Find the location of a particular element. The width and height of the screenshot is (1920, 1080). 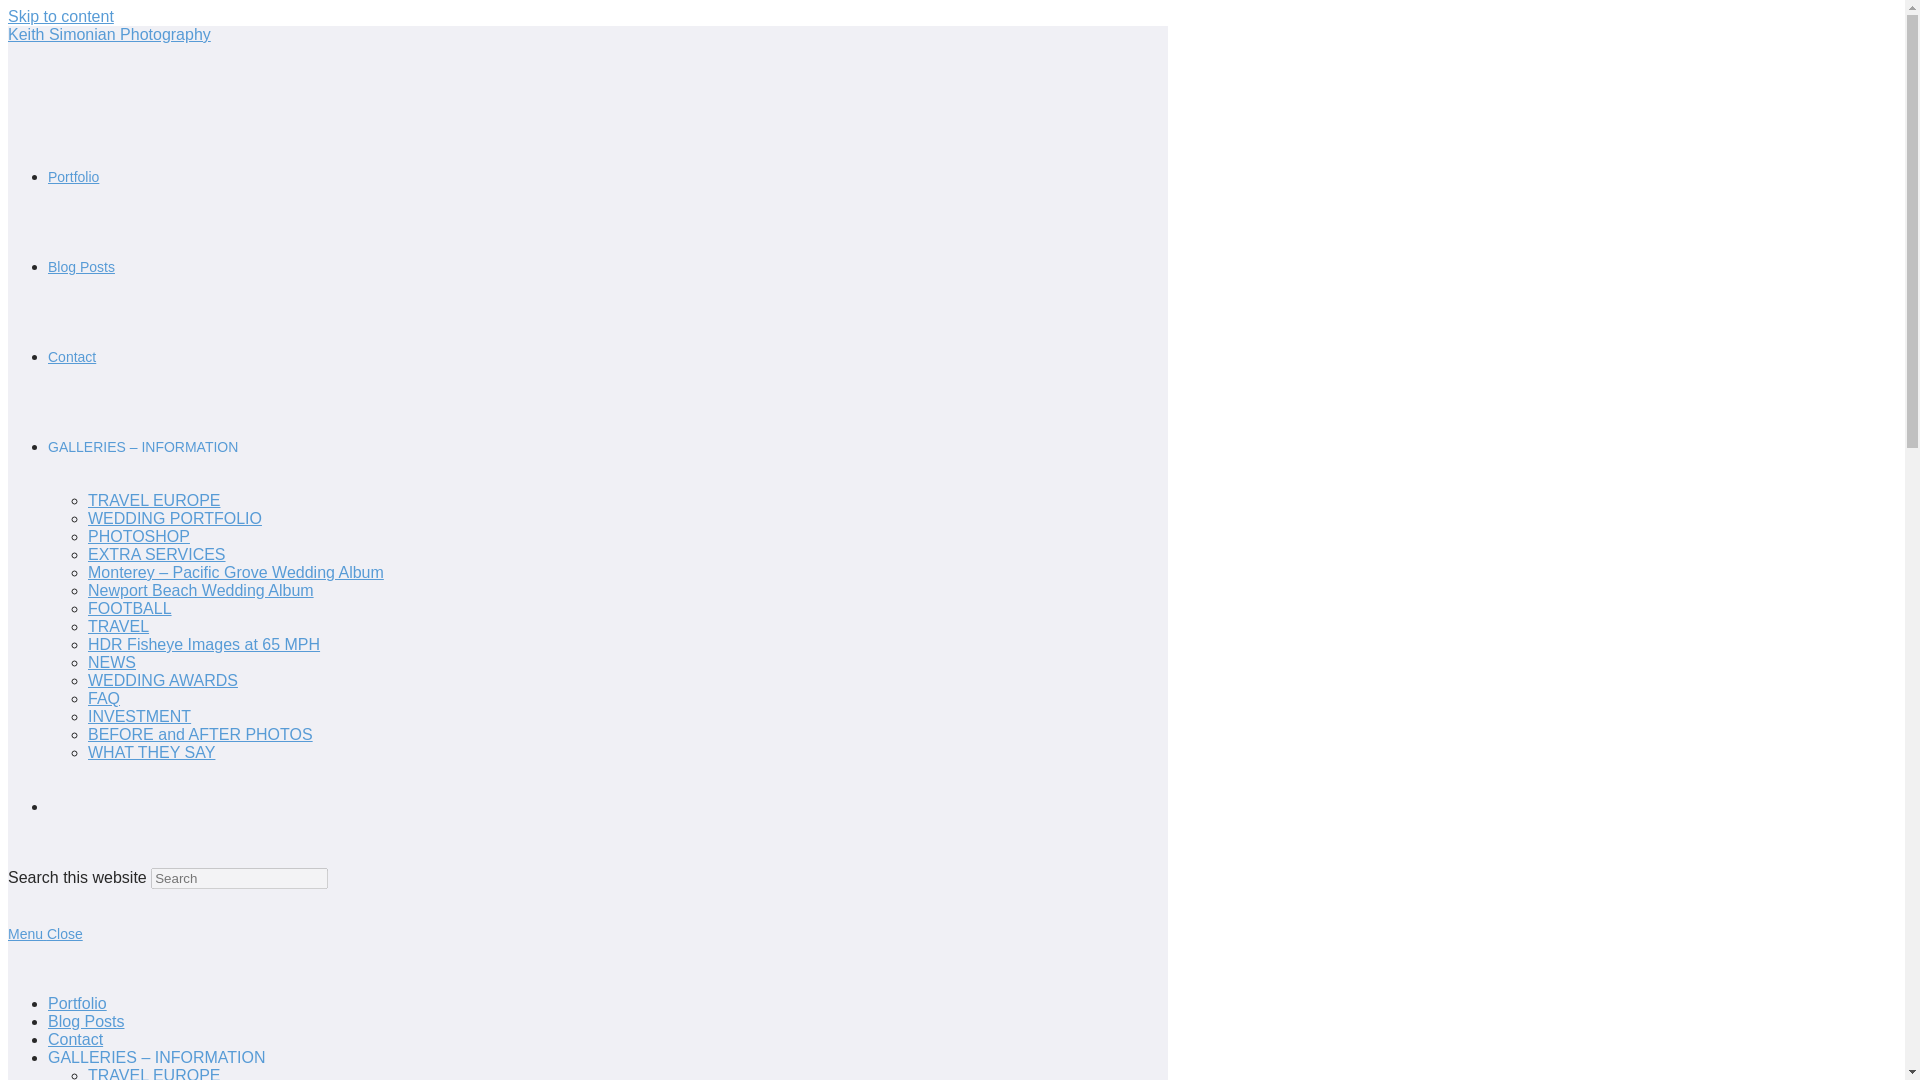

WEDDING AWARDS is located at coordinates (163, 680).